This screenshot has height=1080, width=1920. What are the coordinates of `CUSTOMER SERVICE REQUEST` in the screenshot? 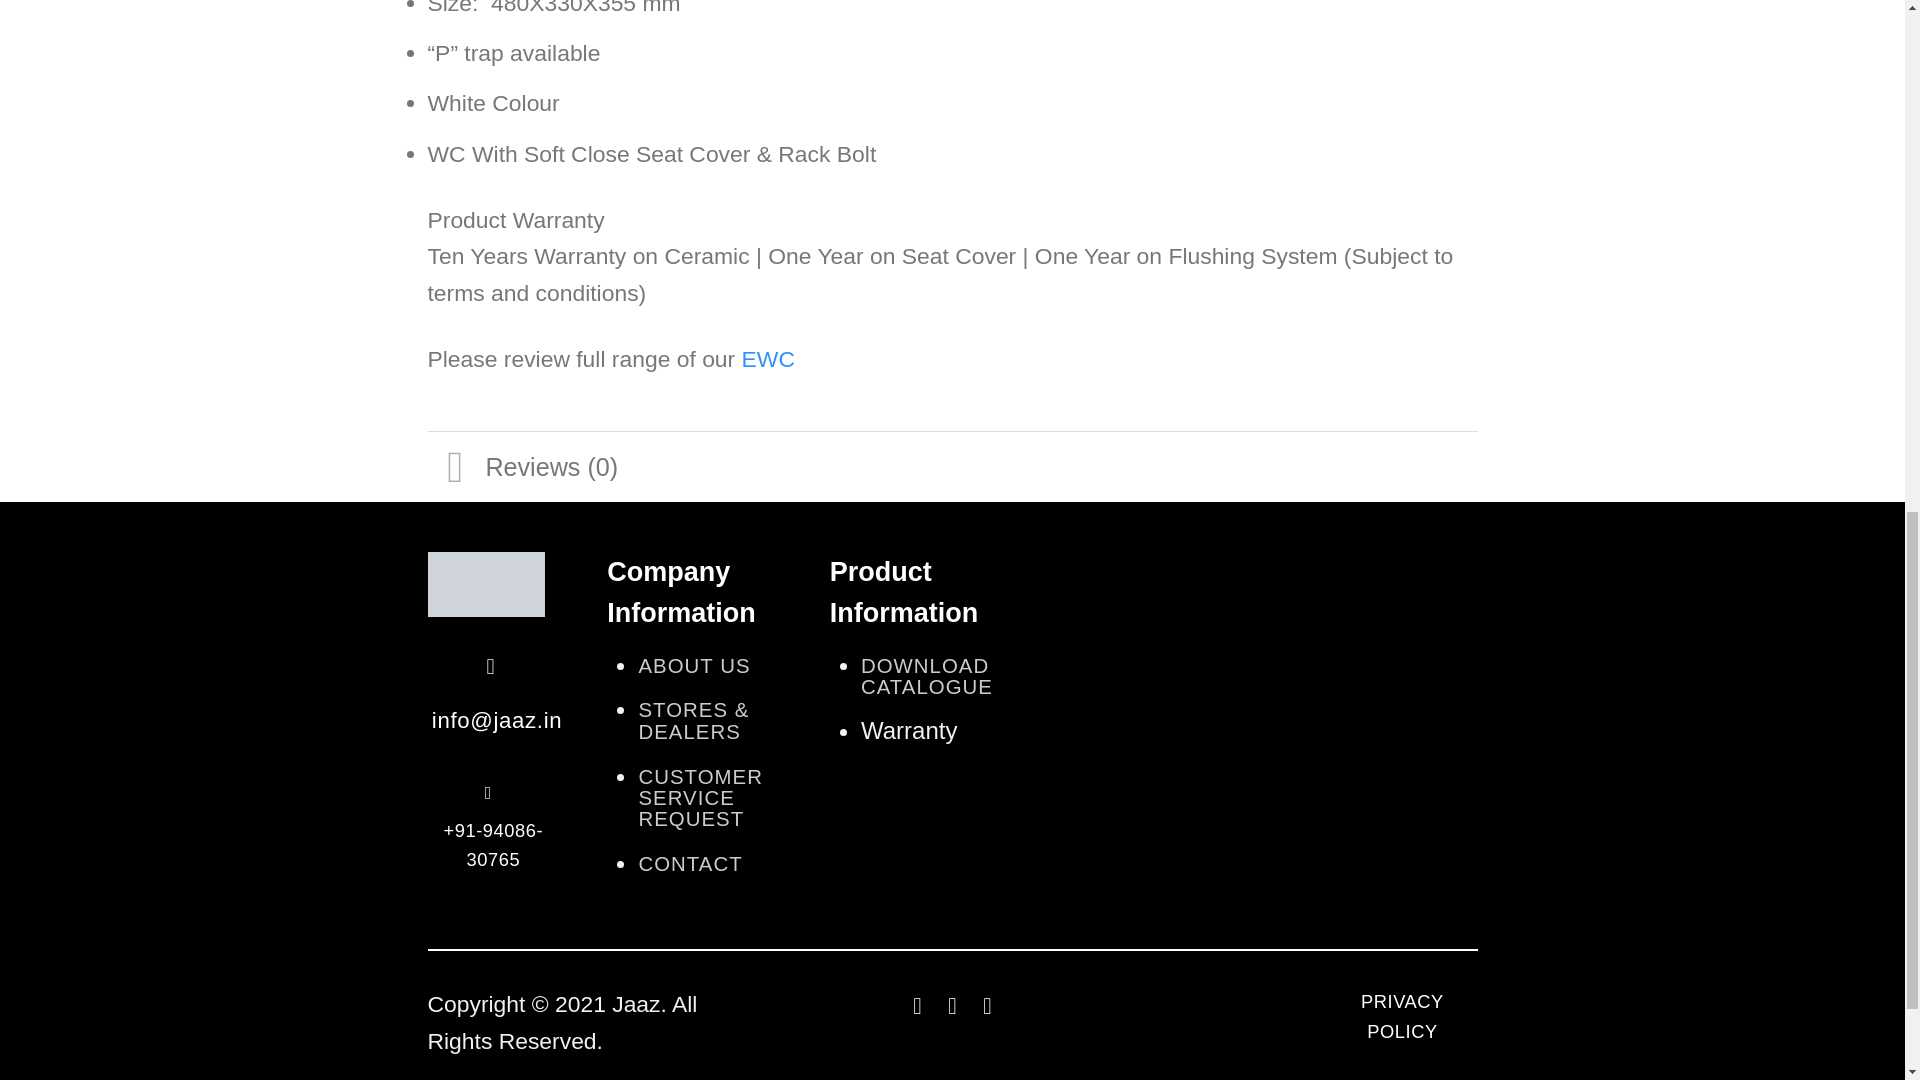 It's located at (700, 798).